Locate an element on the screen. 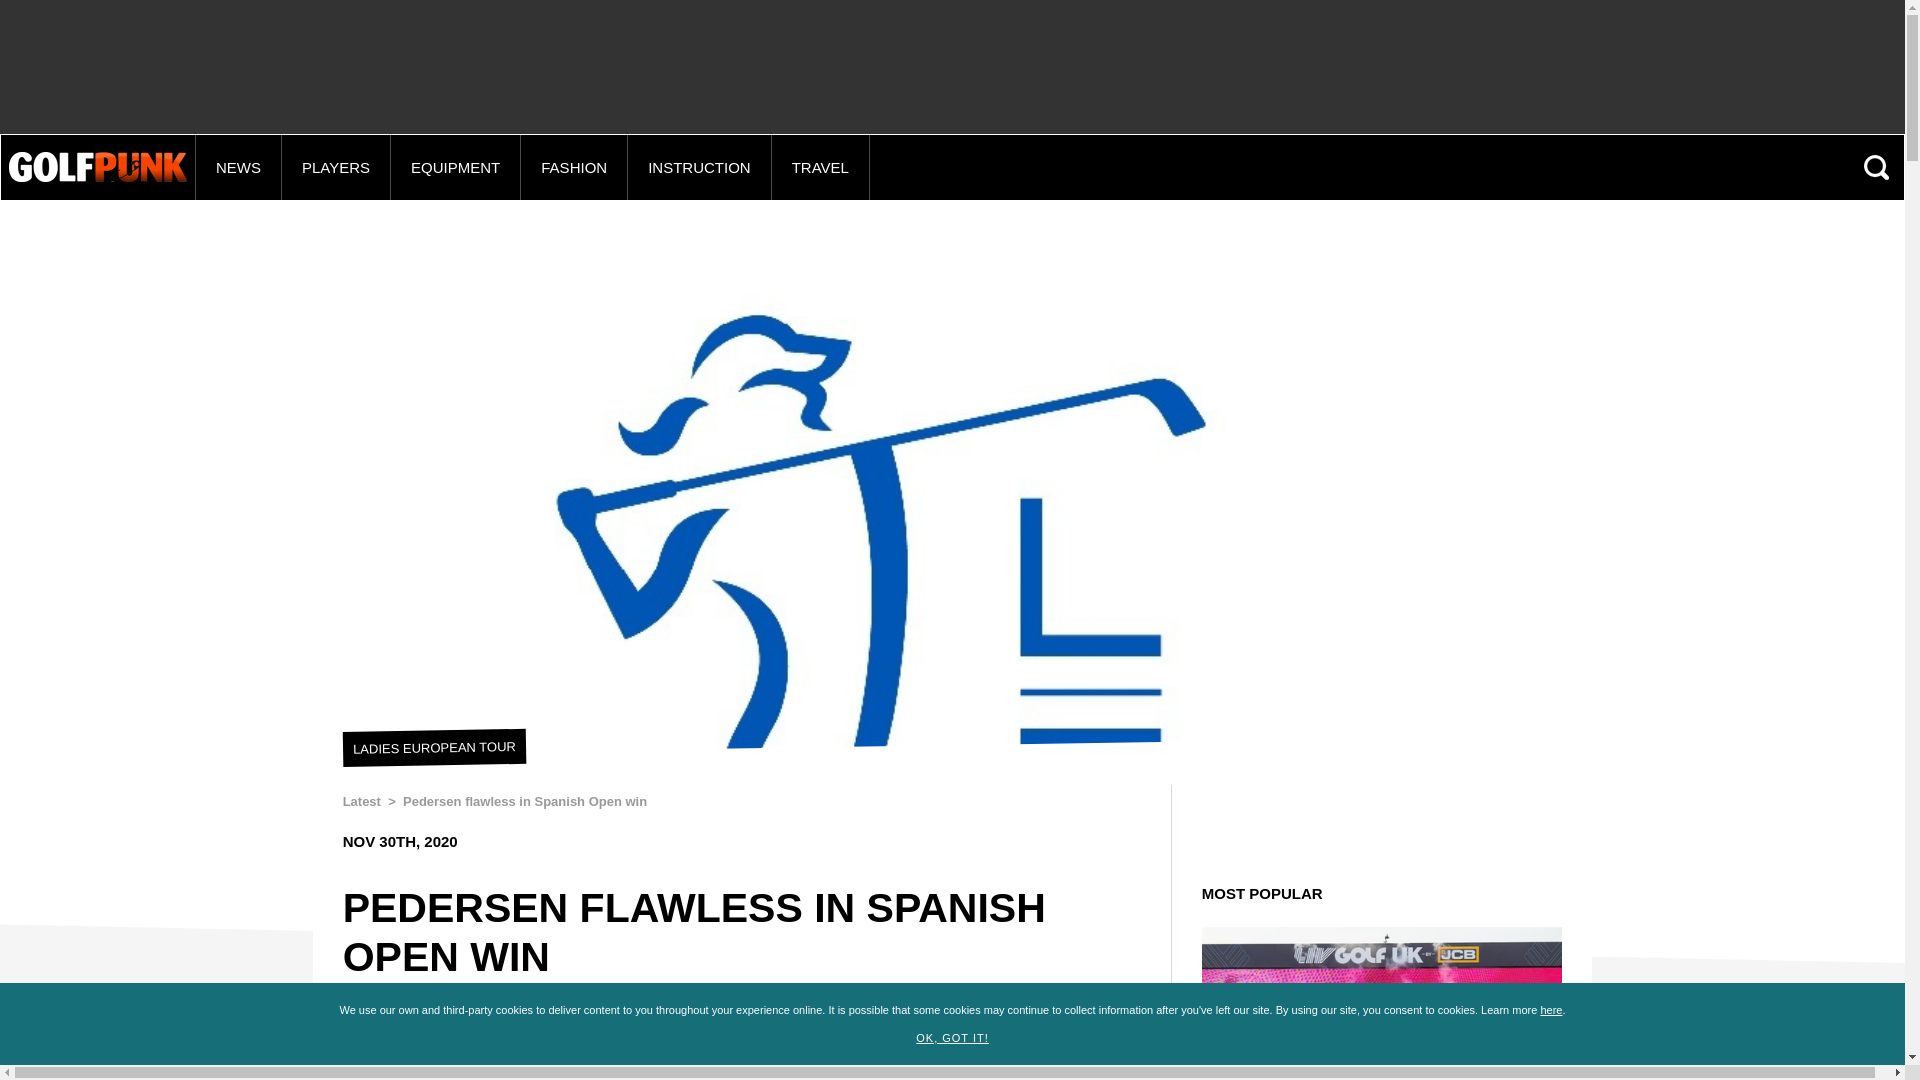 The width and height of the screenshot is (1920, 1080). PLAYERS is located at coordinates (336, 167).